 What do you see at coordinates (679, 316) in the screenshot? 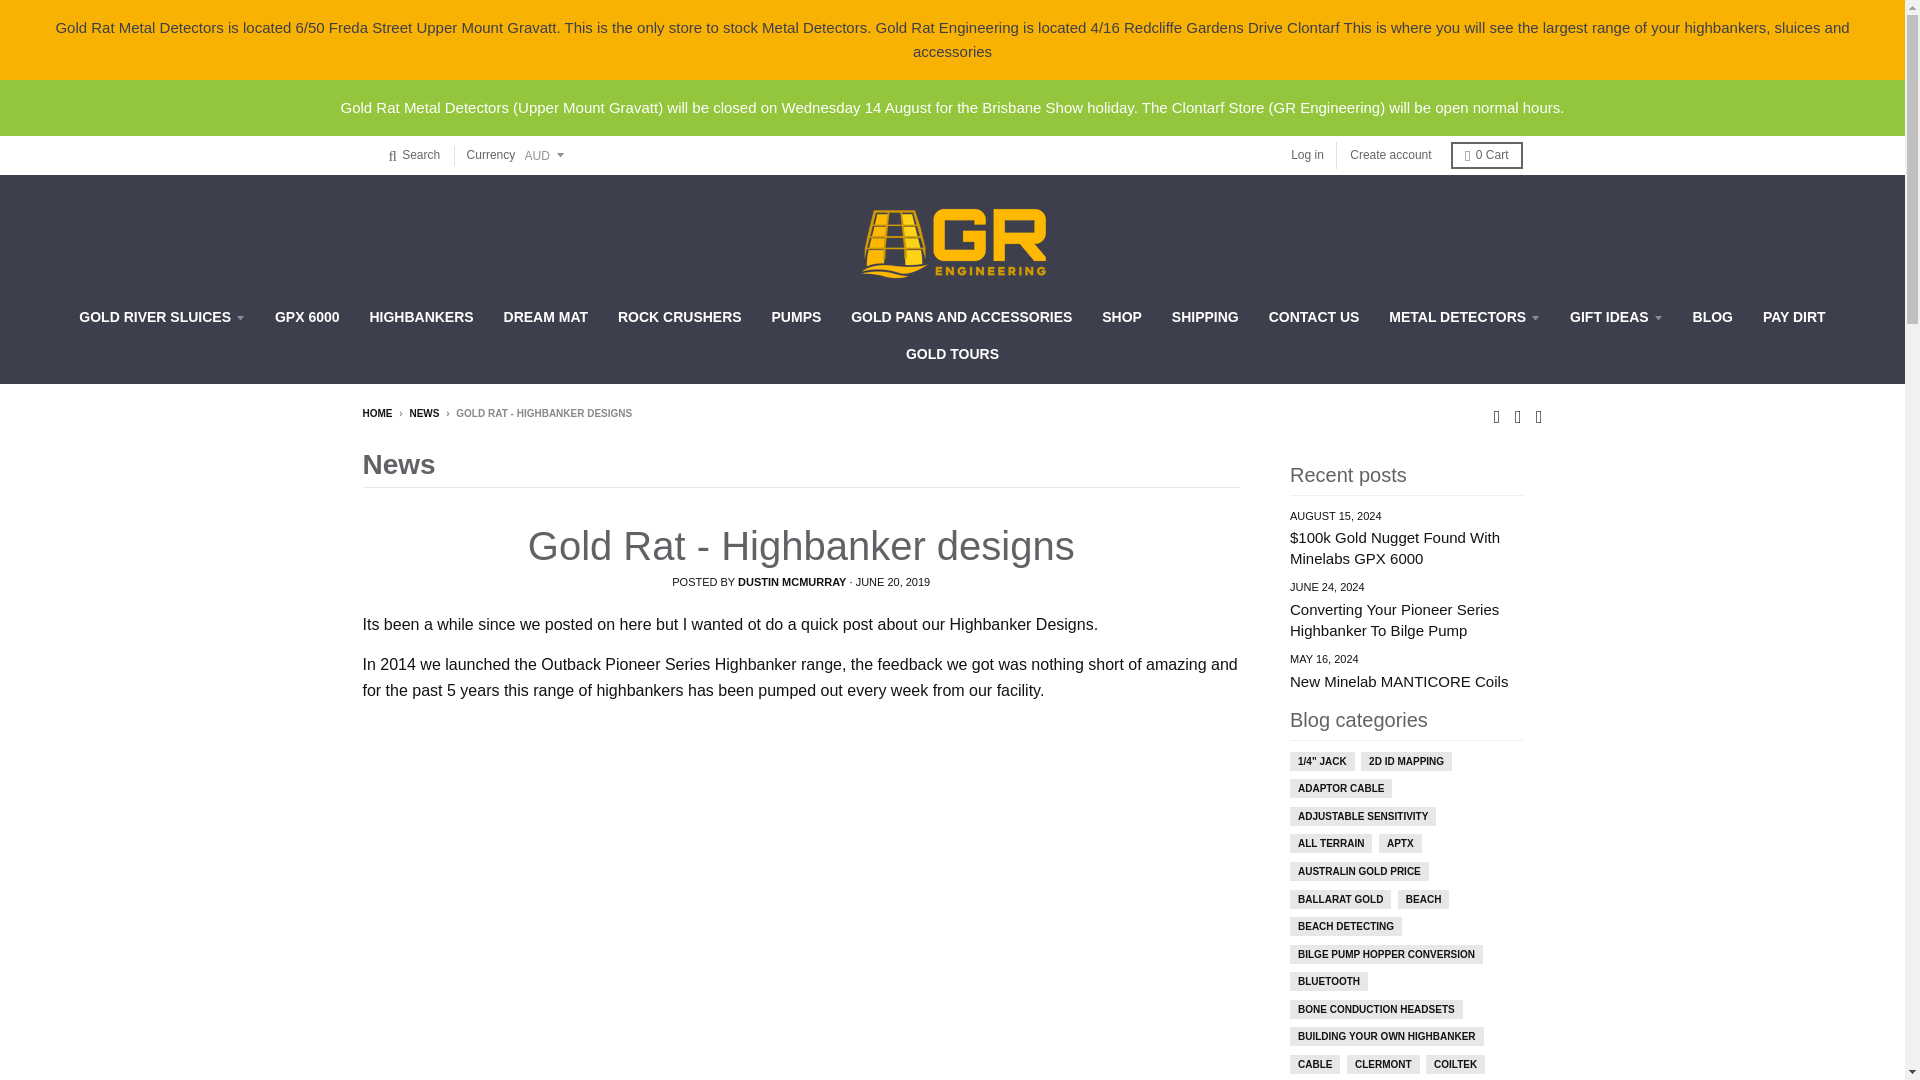
I see `ROCK CRUSHERS` at bounding box center [679, 316].